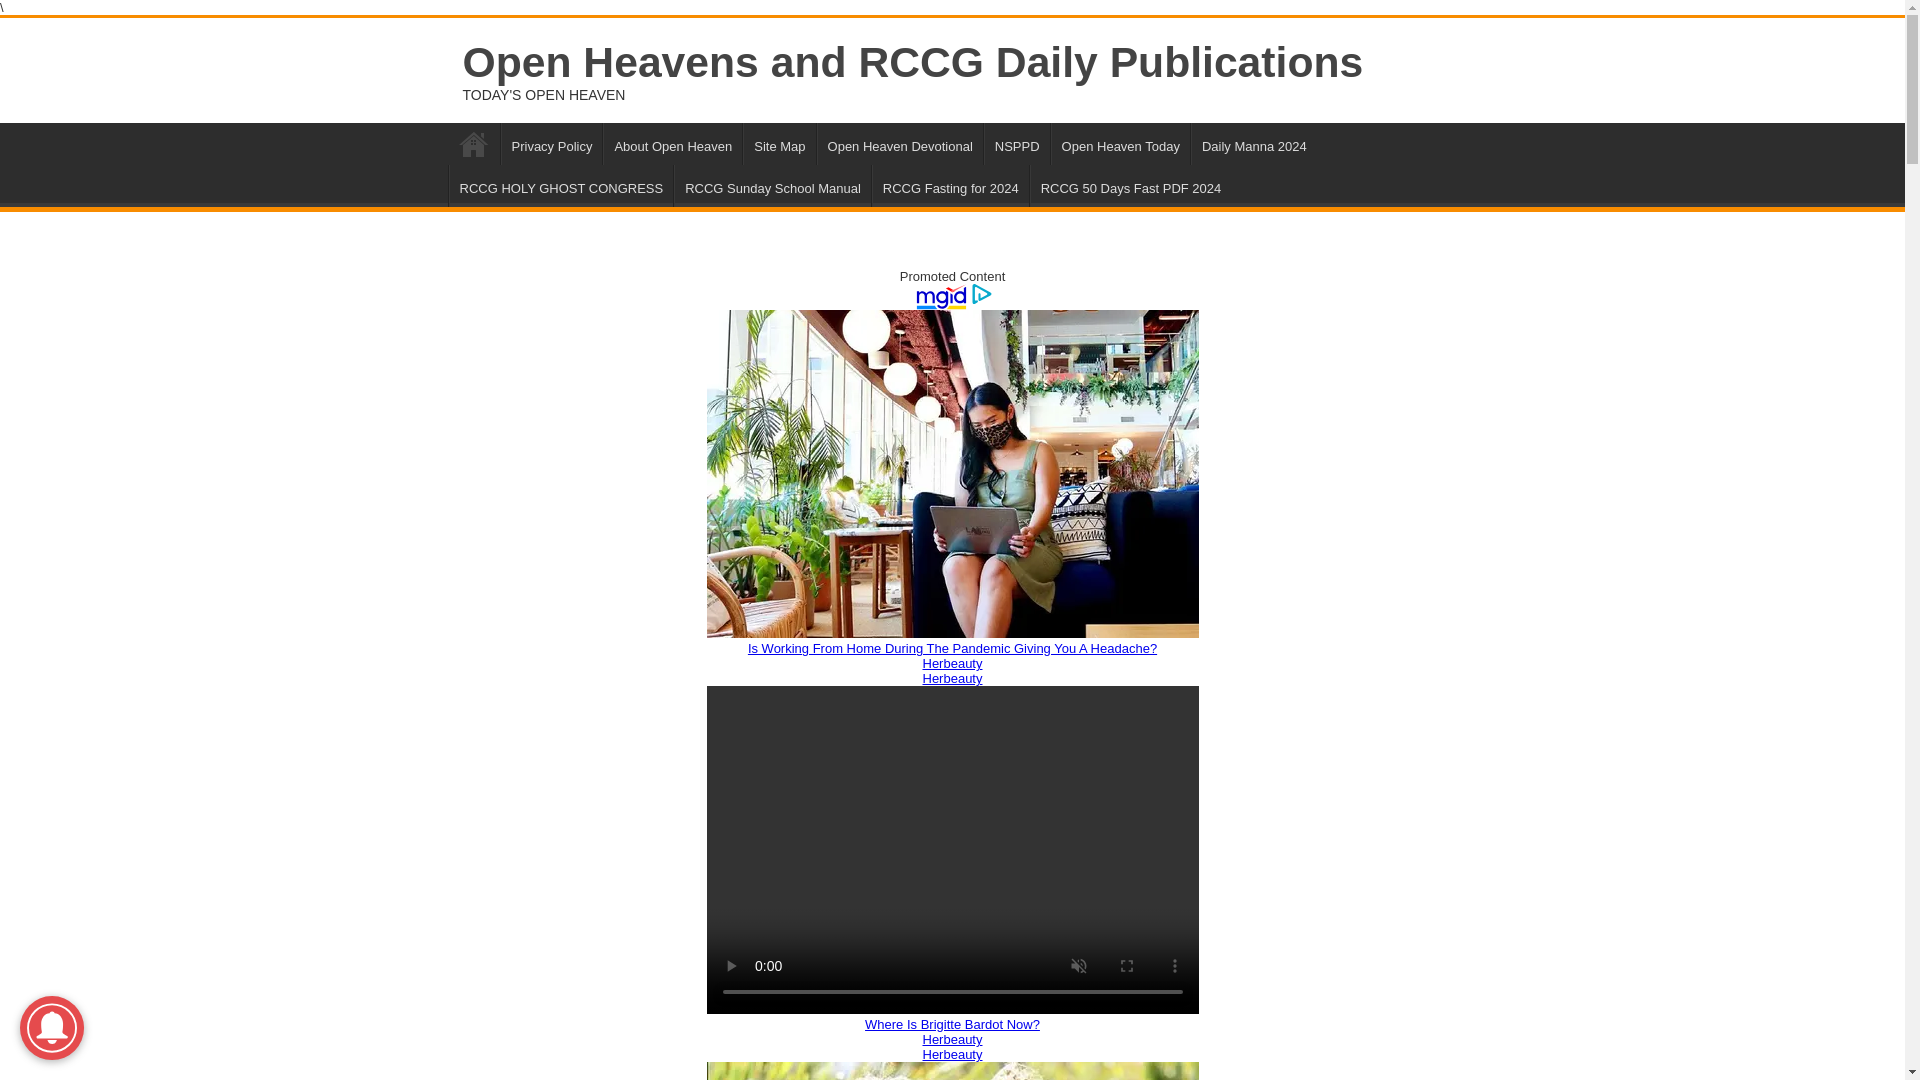 Image resolution: width=1920 pixels, height=1080 pixels. Describe the element at coordinates (912, 62) in the screenshot. I see `Open Heavens and RCCG Daily Publications` at that location.